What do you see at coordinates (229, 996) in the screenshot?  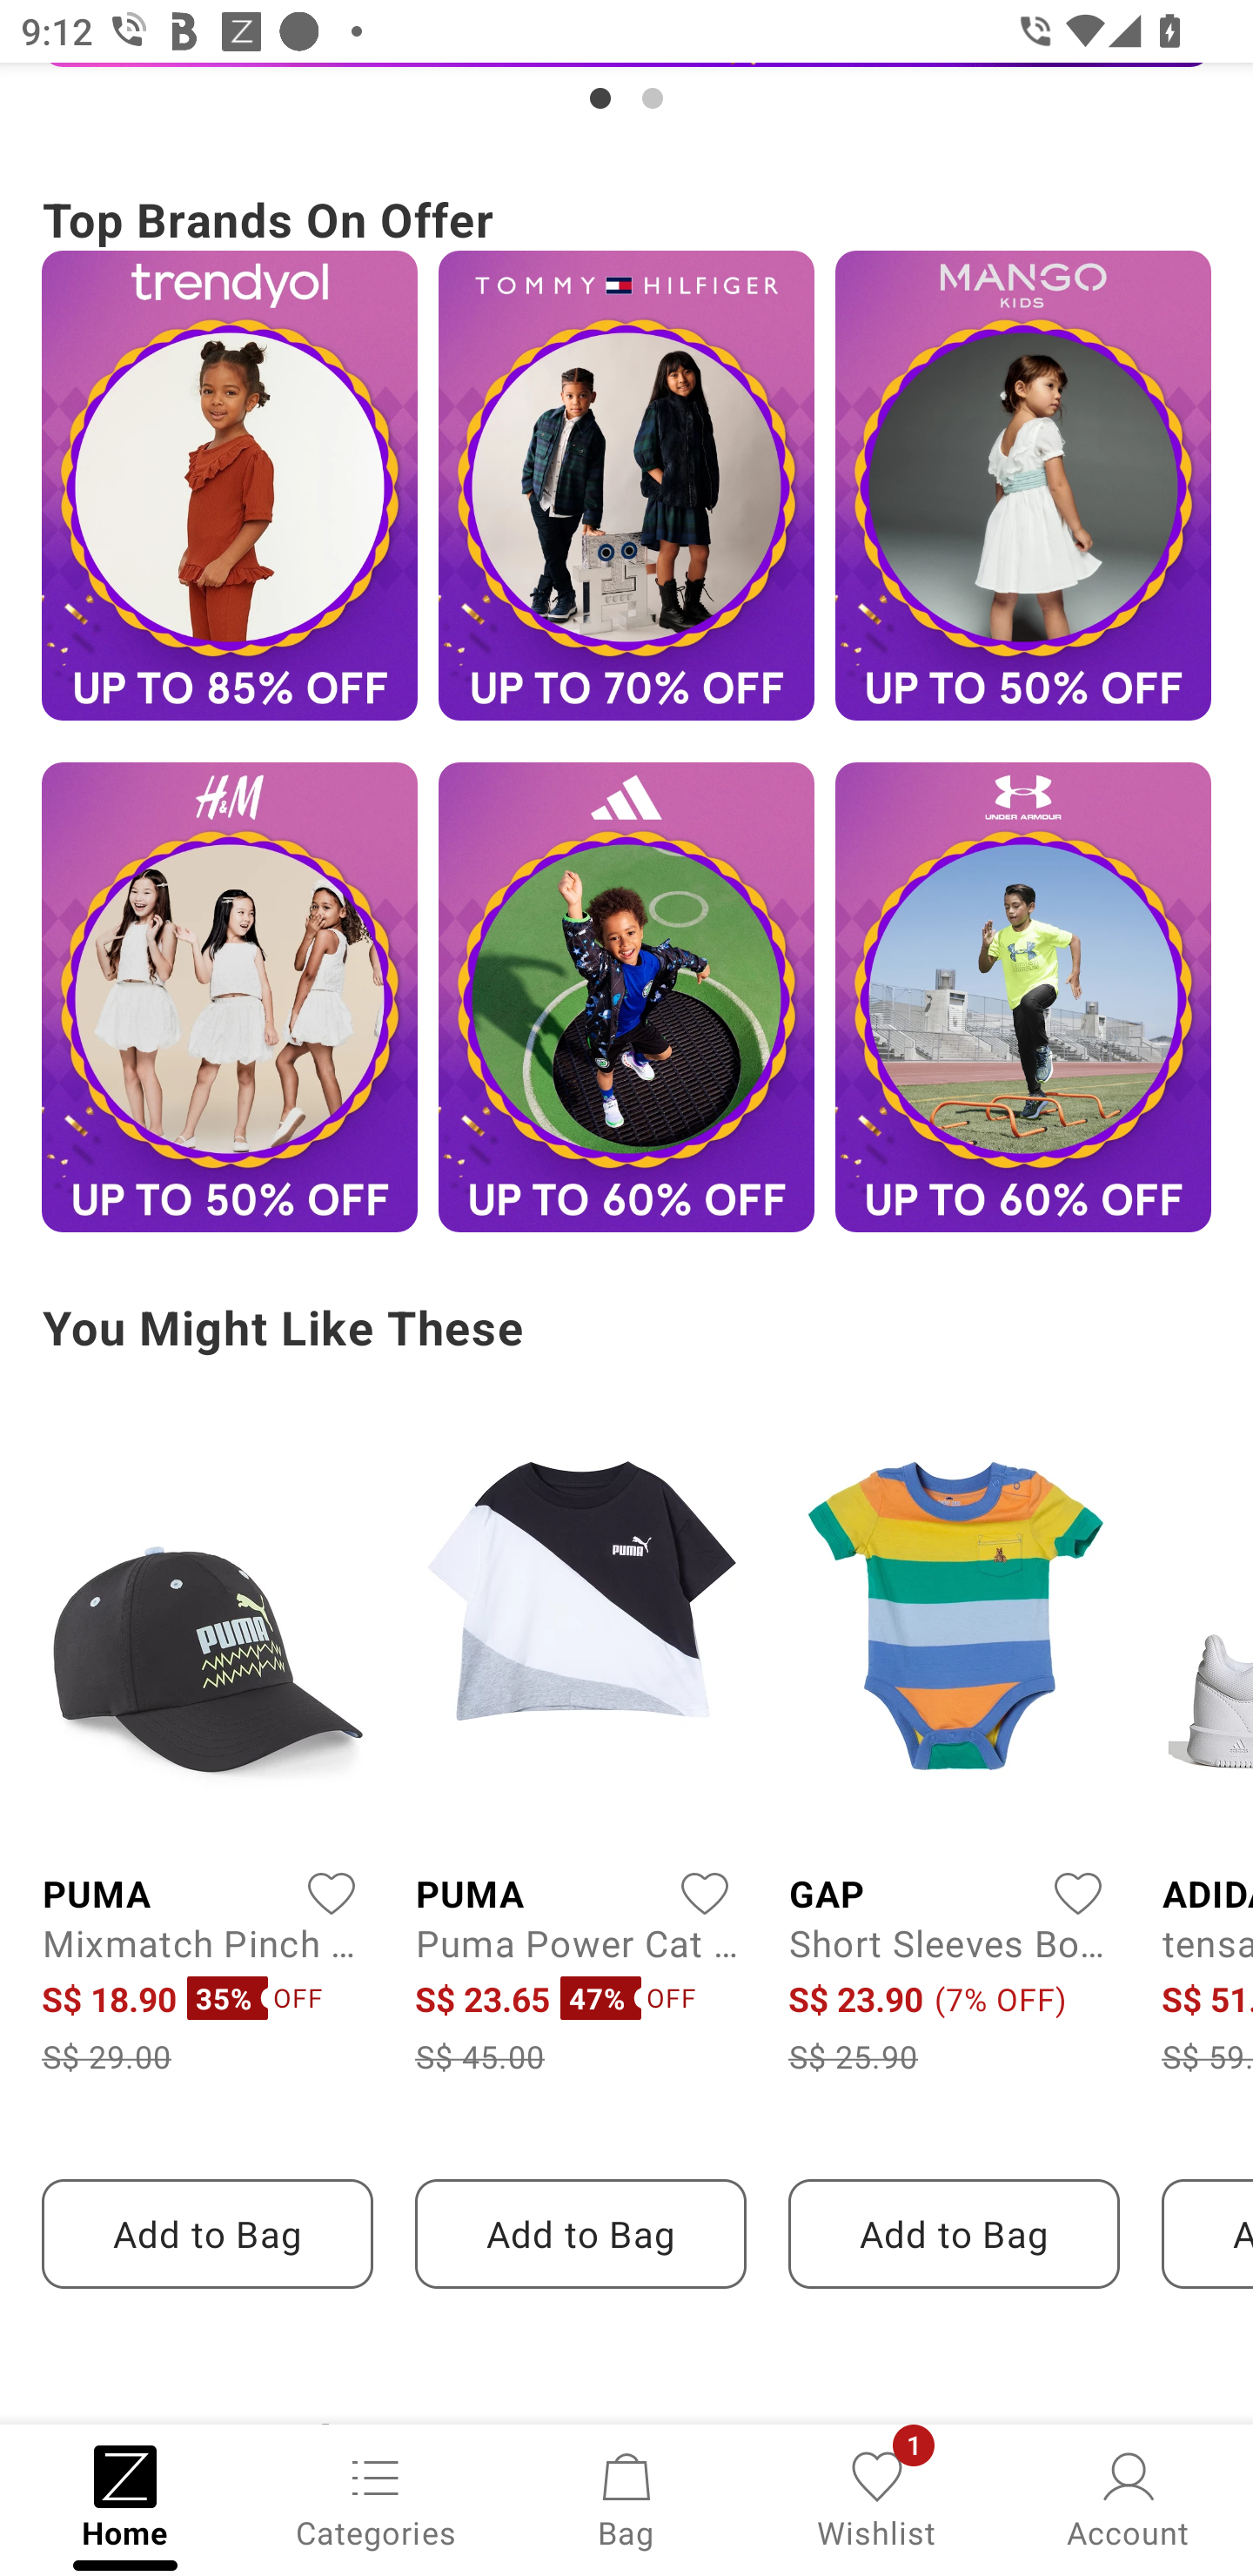 I see `Campaign banner` at bounding box center [229, 996].